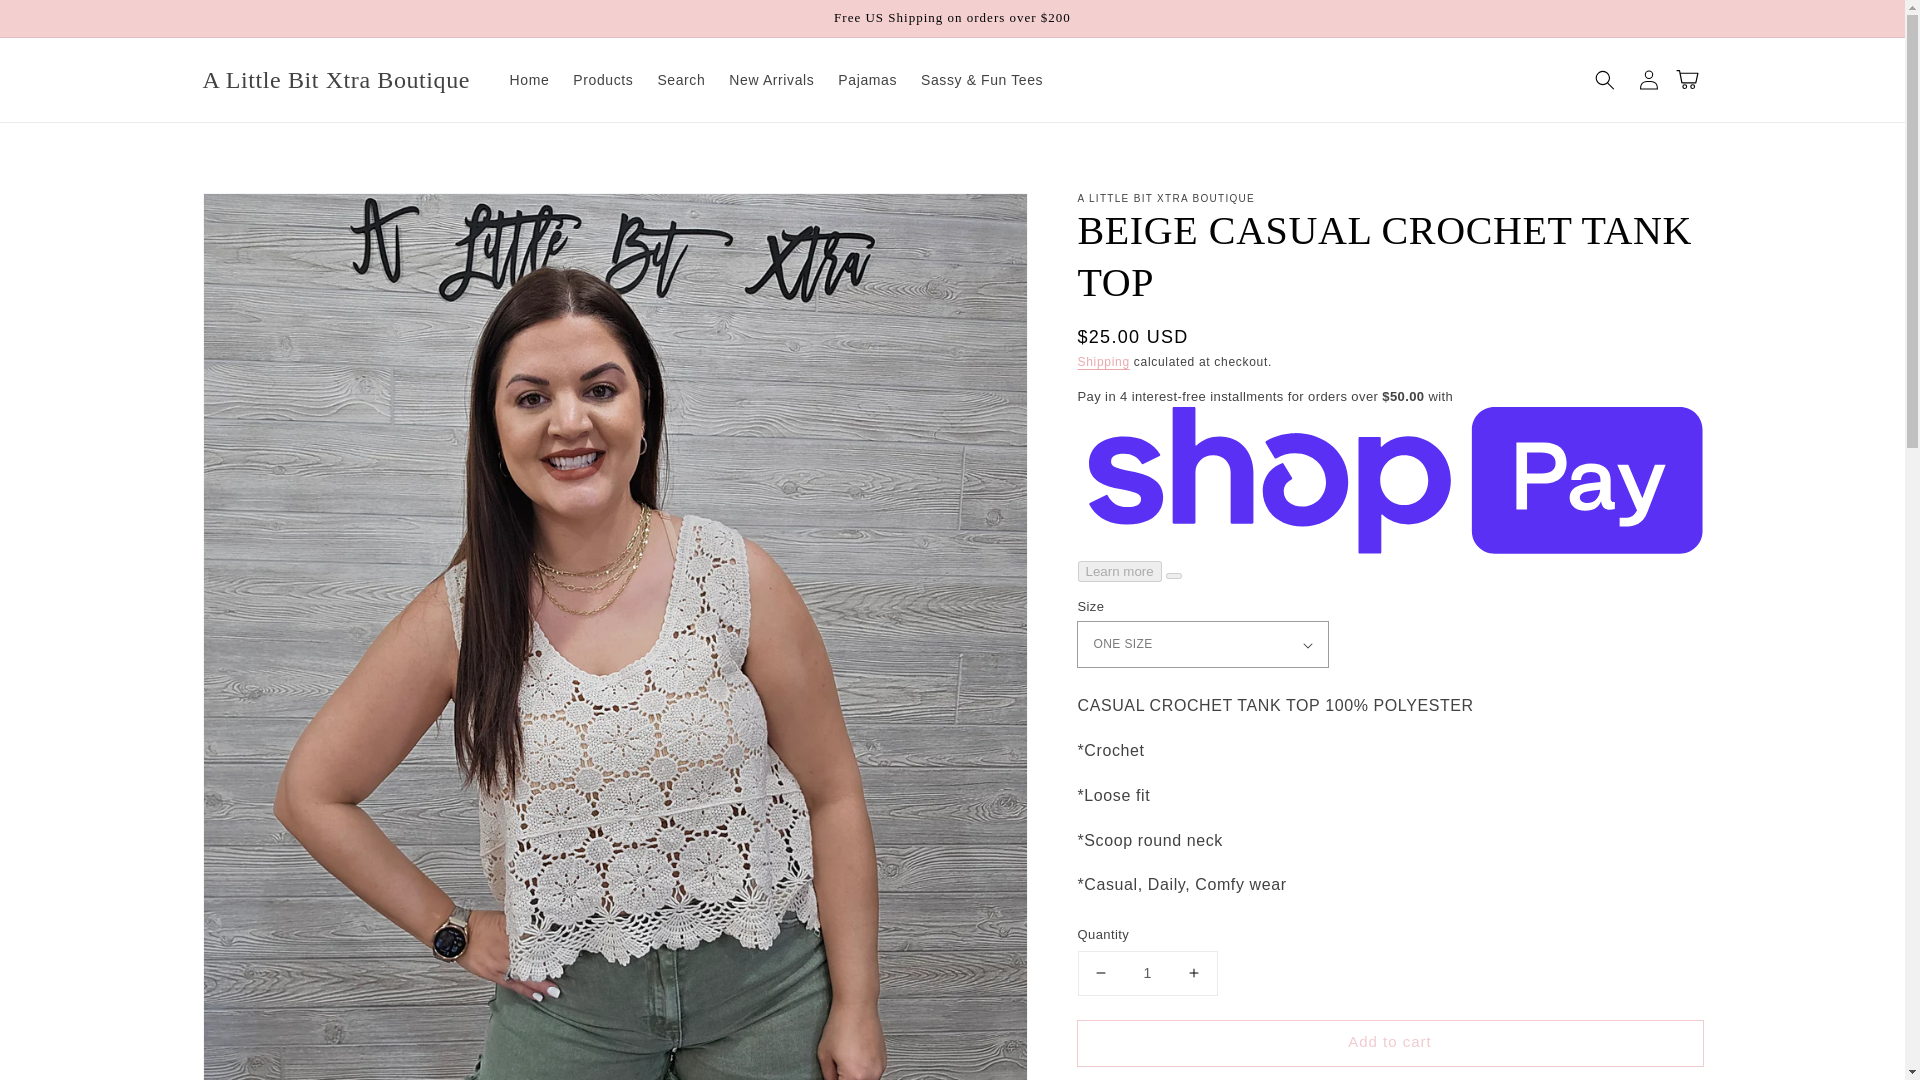  Describe the element at coordinates (770, 80) in the screenshot. I see `New Arrivals` at that location.